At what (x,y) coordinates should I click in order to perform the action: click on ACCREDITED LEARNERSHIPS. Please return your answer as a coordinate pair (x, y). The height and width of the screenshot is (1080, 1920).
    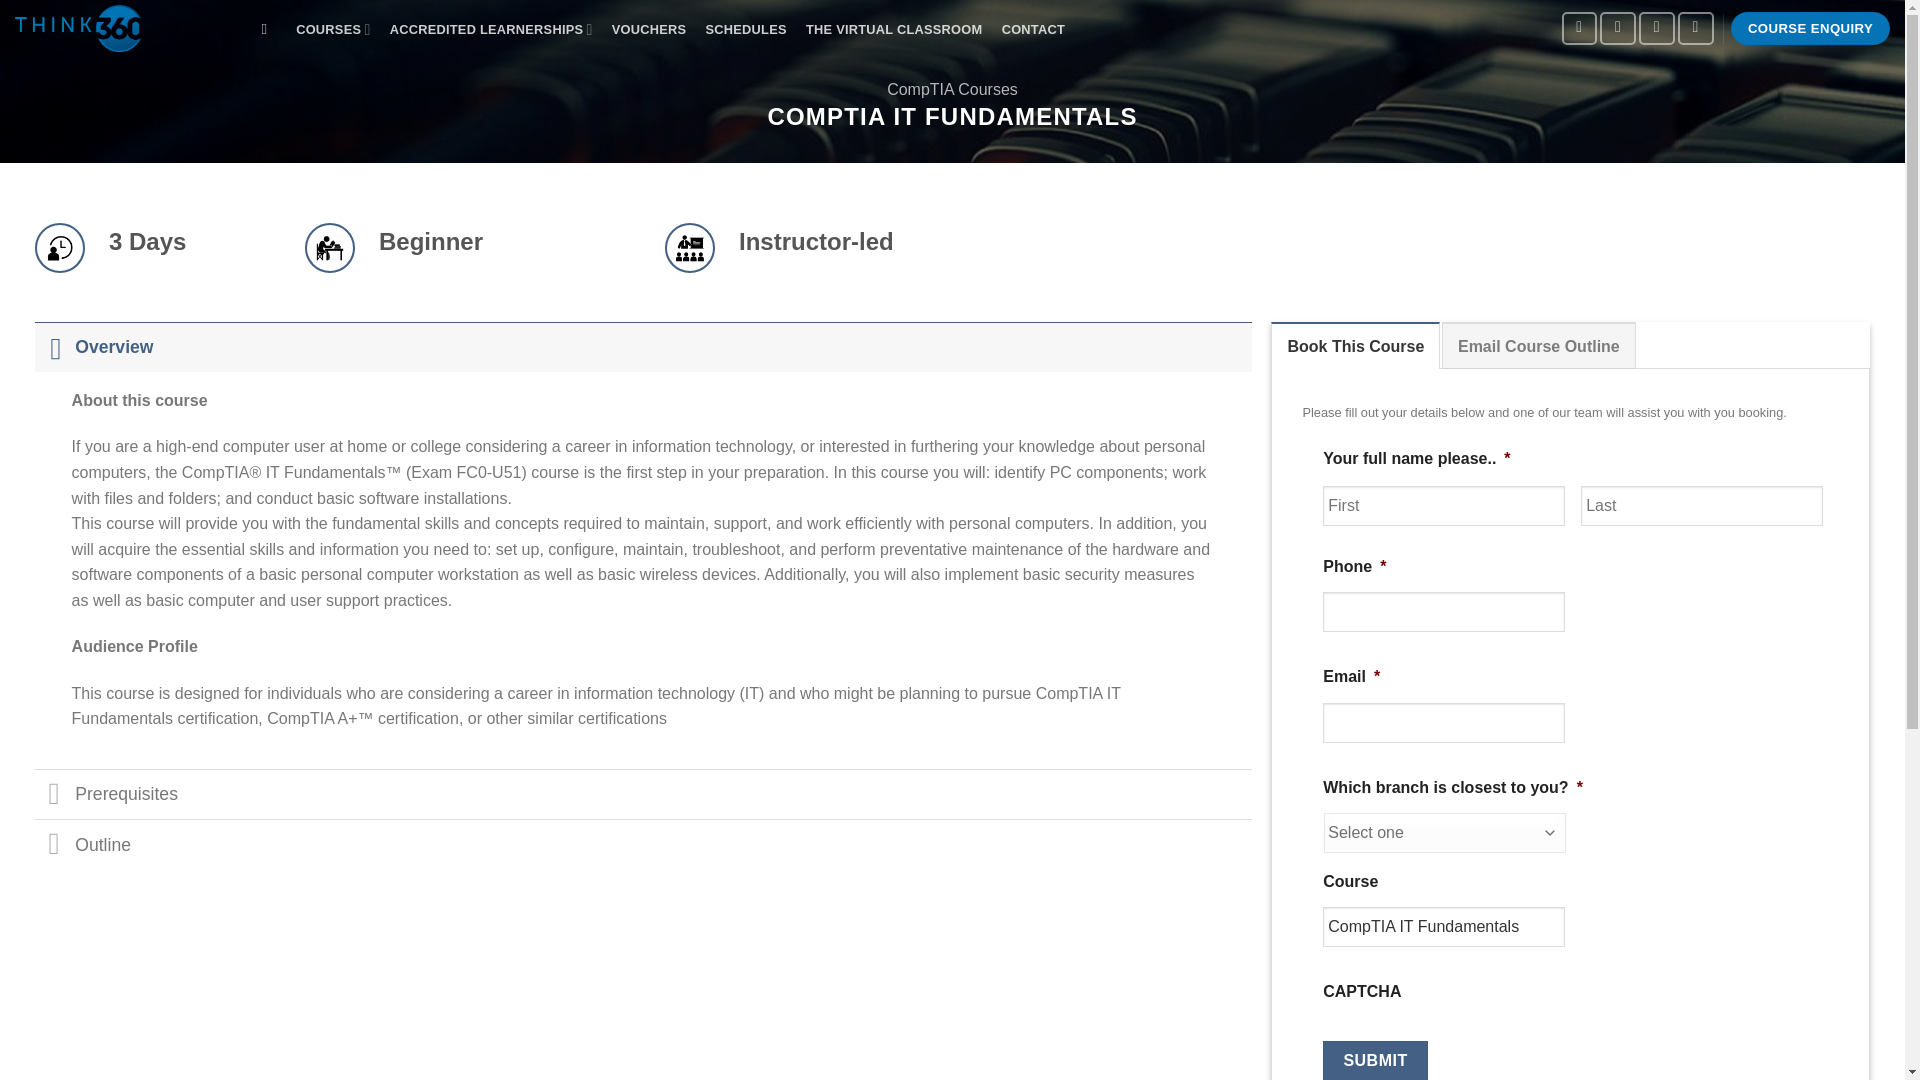
    Looking at the image, I should click on (491, 29).